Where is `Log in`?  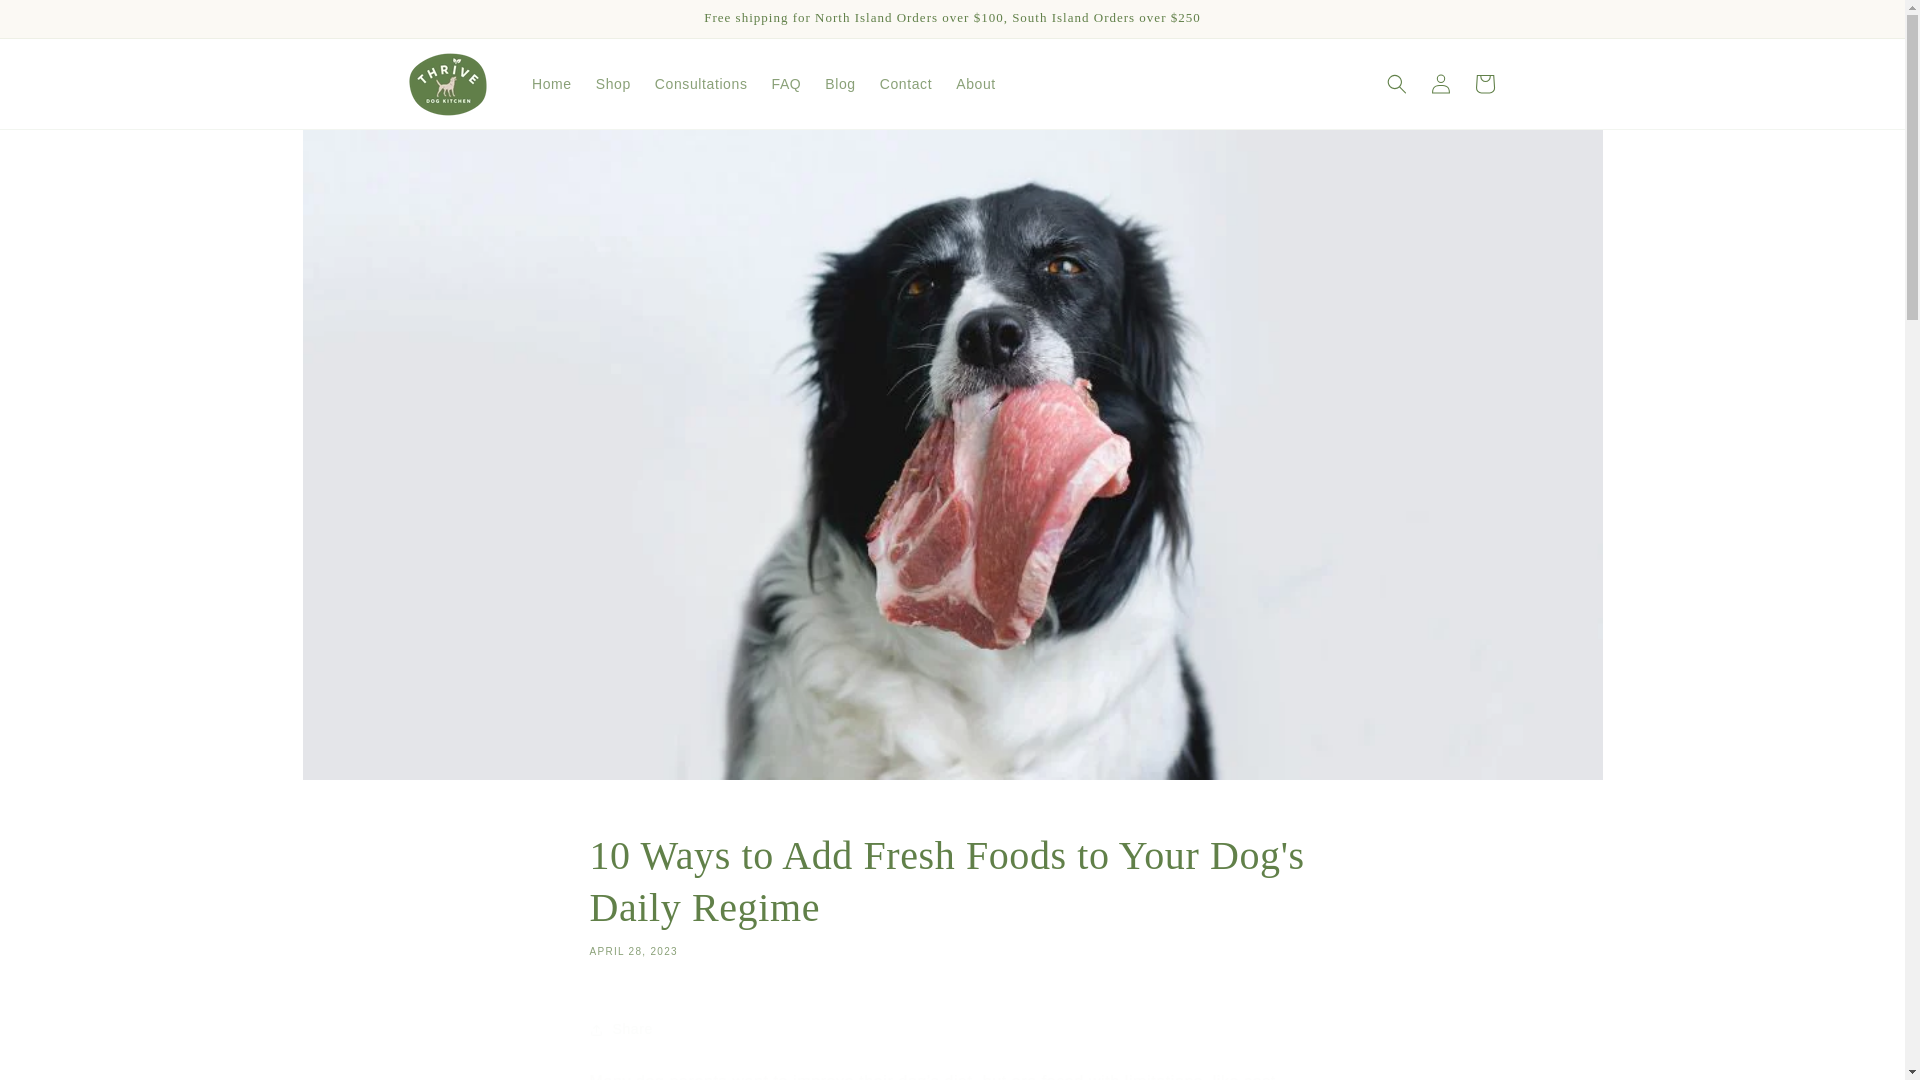 Log in is located at coordinates (1440, 83).